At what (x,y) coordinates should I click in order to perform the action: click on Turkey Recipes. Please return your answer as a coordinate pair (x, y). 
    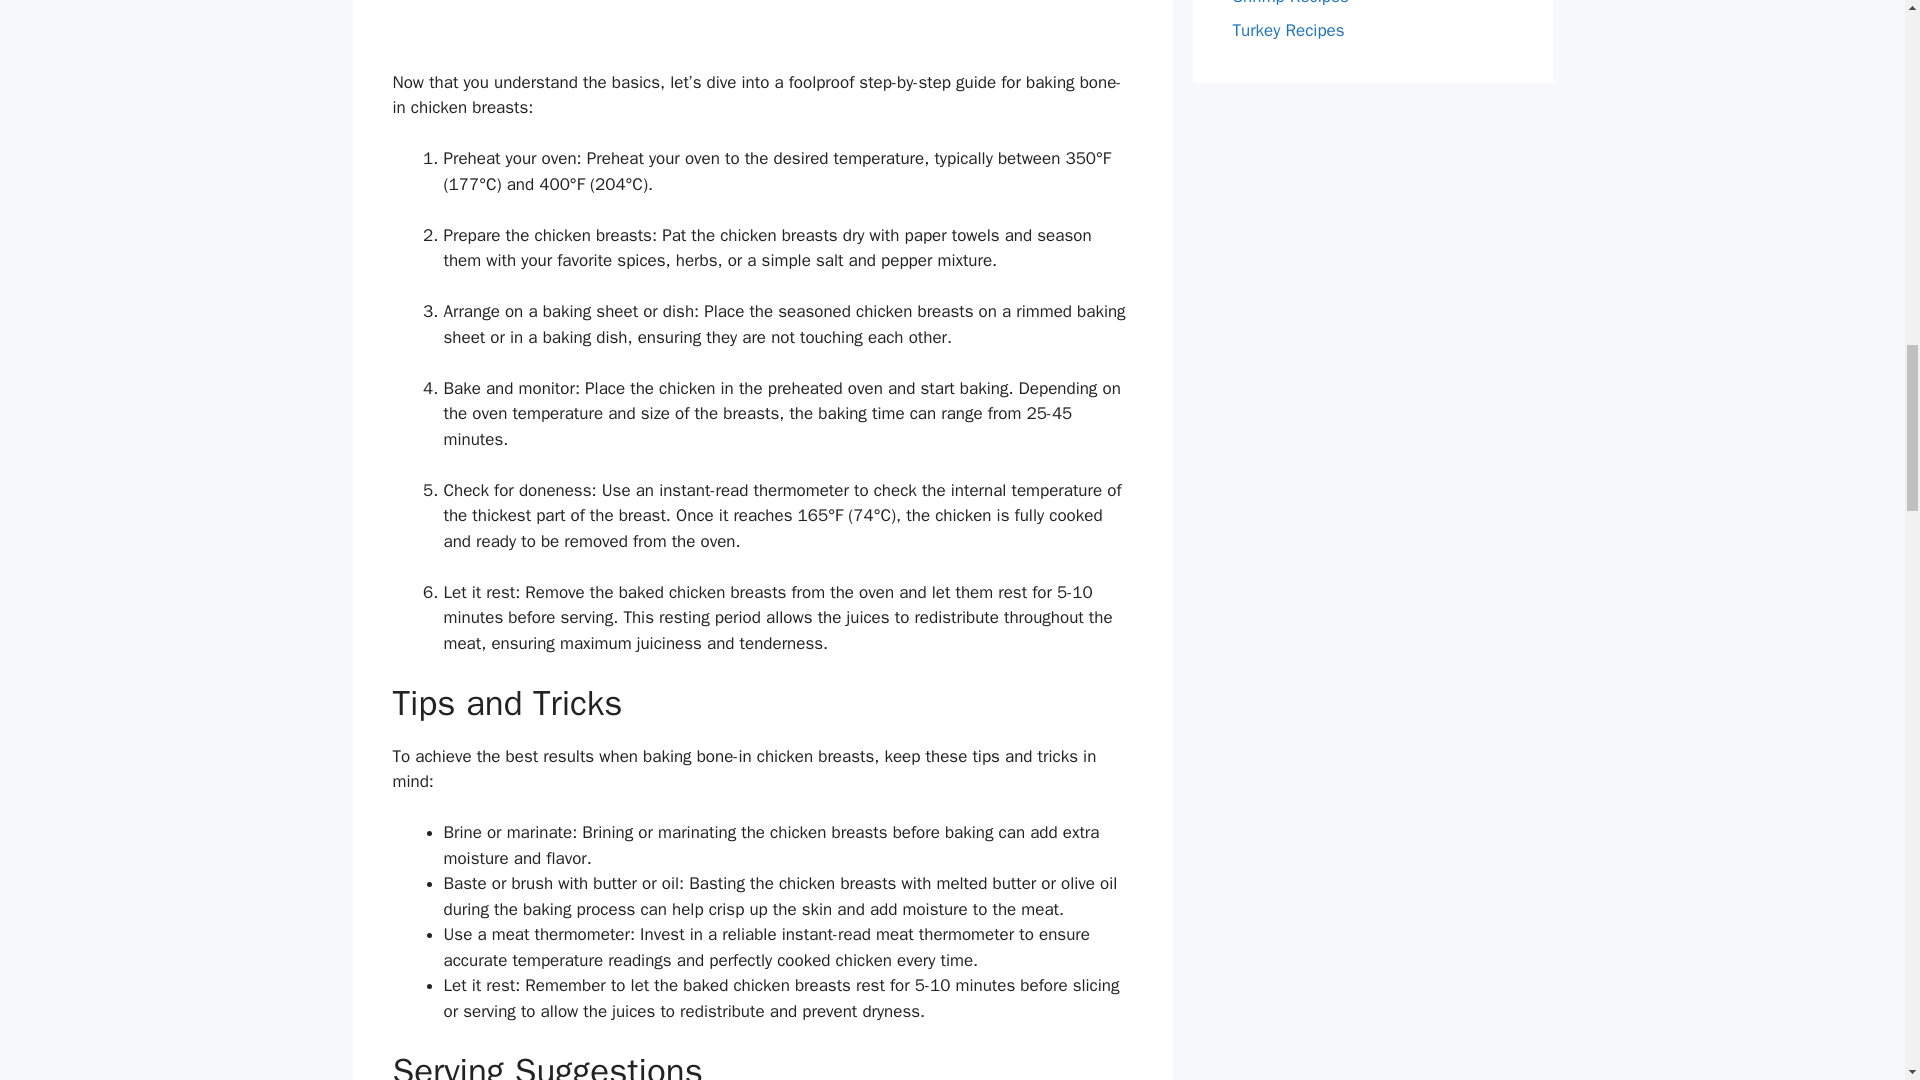
    Looking at the image, I should click on (1288, 30).